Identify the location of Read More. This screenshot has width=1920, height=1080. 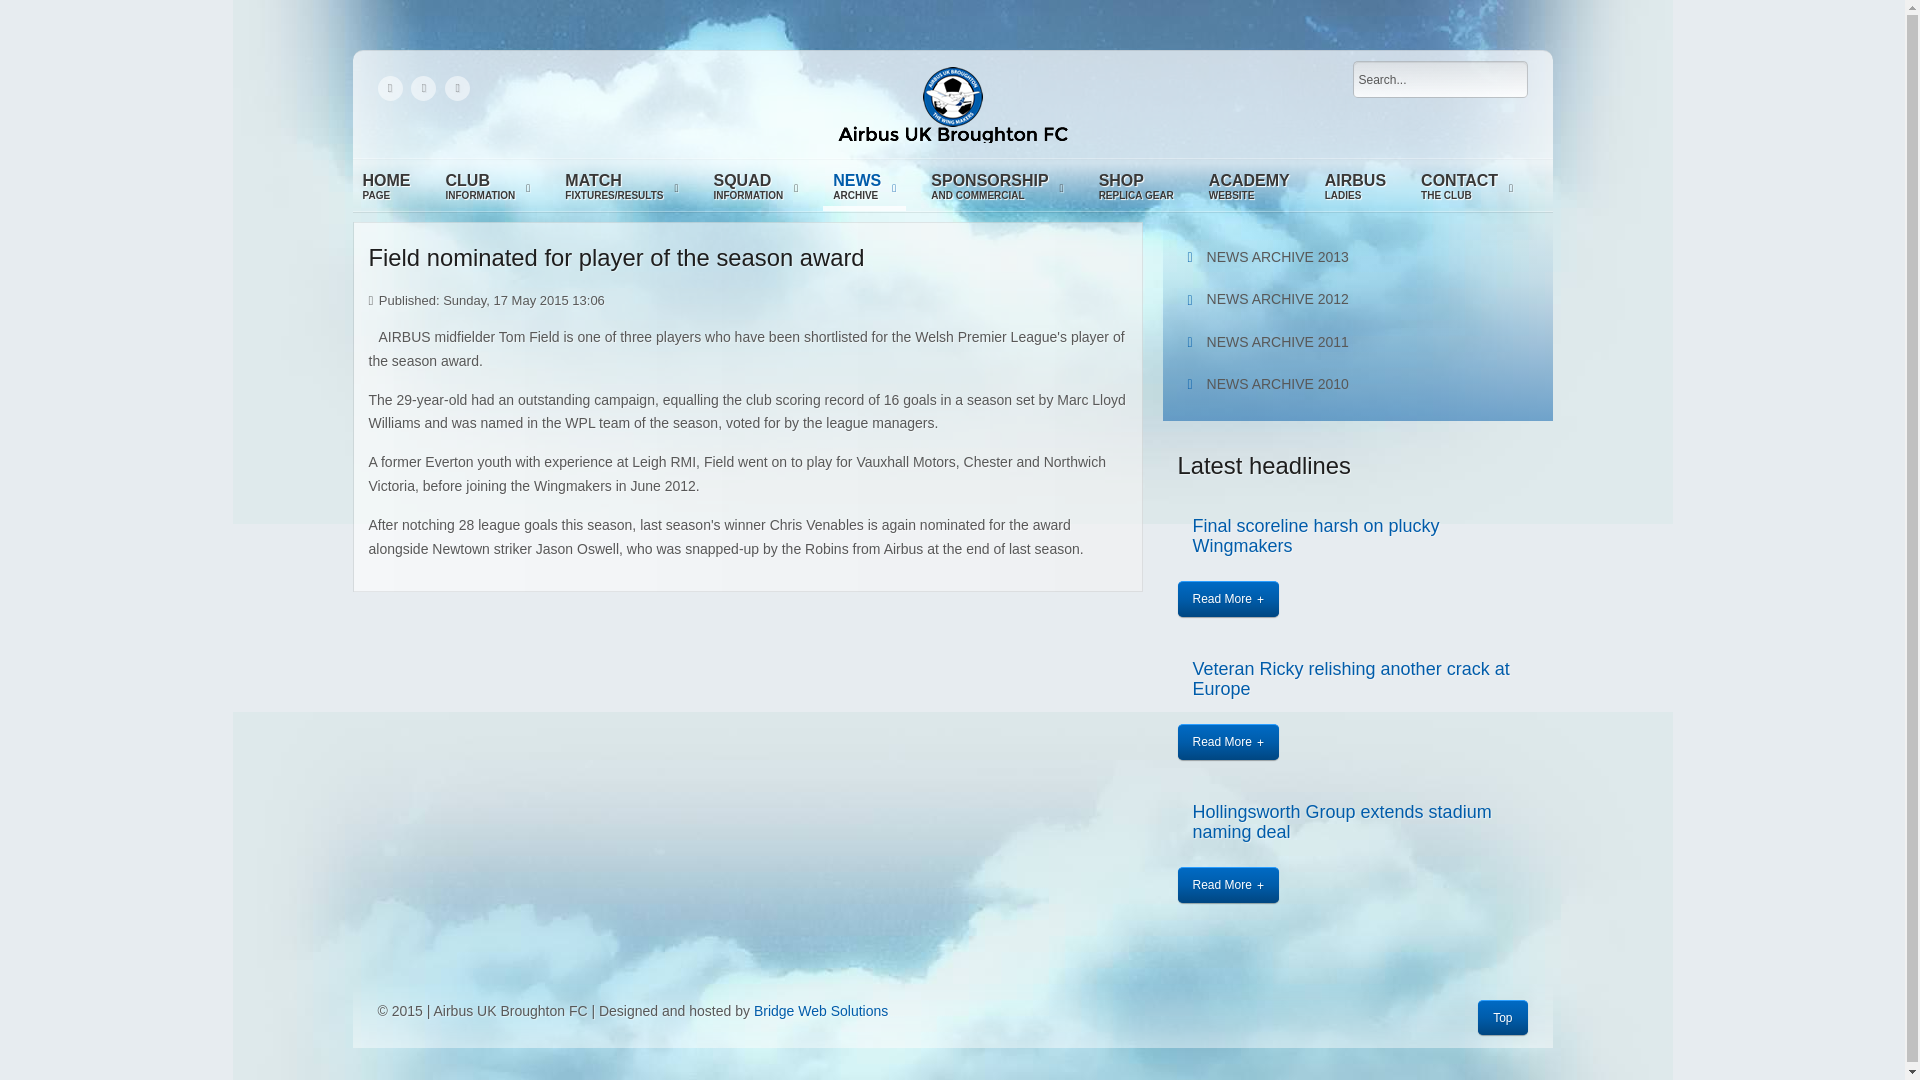
(997, 188).